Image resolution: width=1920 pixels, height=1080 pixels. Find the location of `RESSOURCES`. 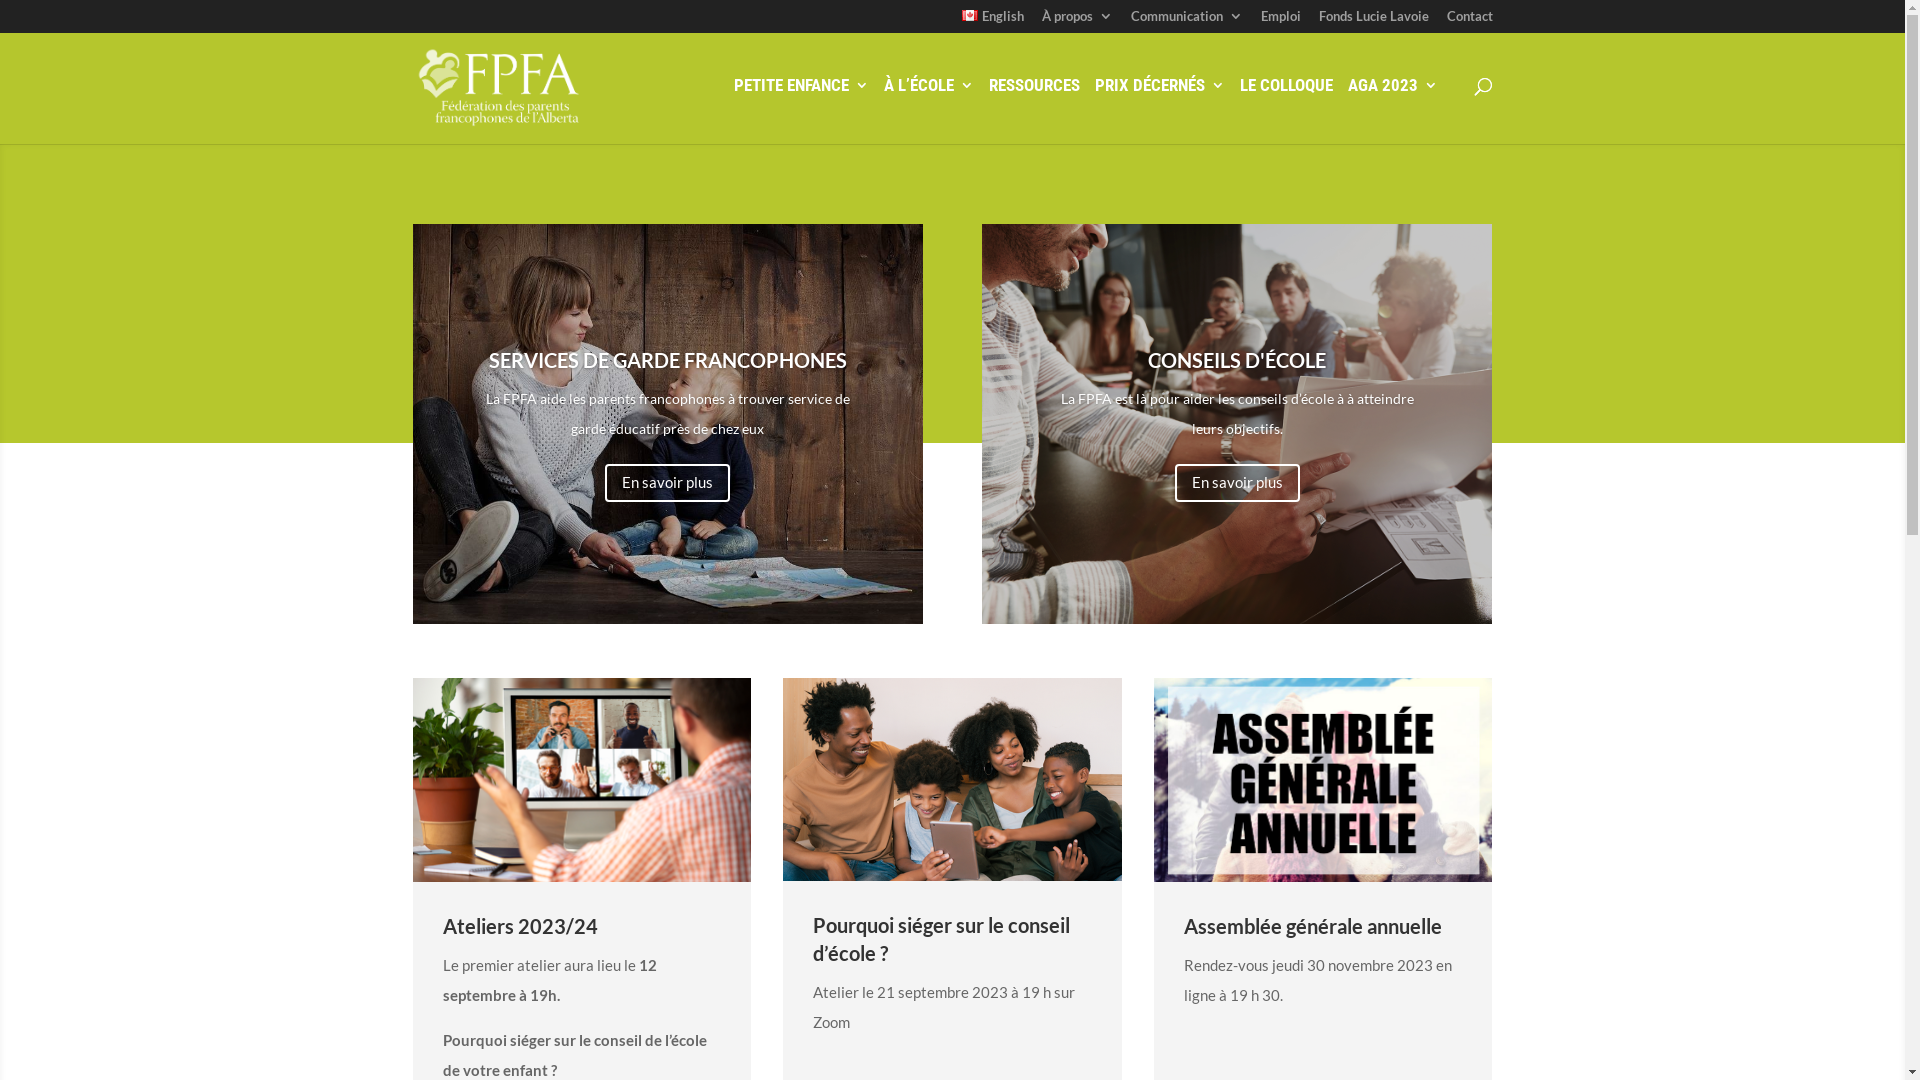

RESSOURCES is located at coordinates (1033, 107).